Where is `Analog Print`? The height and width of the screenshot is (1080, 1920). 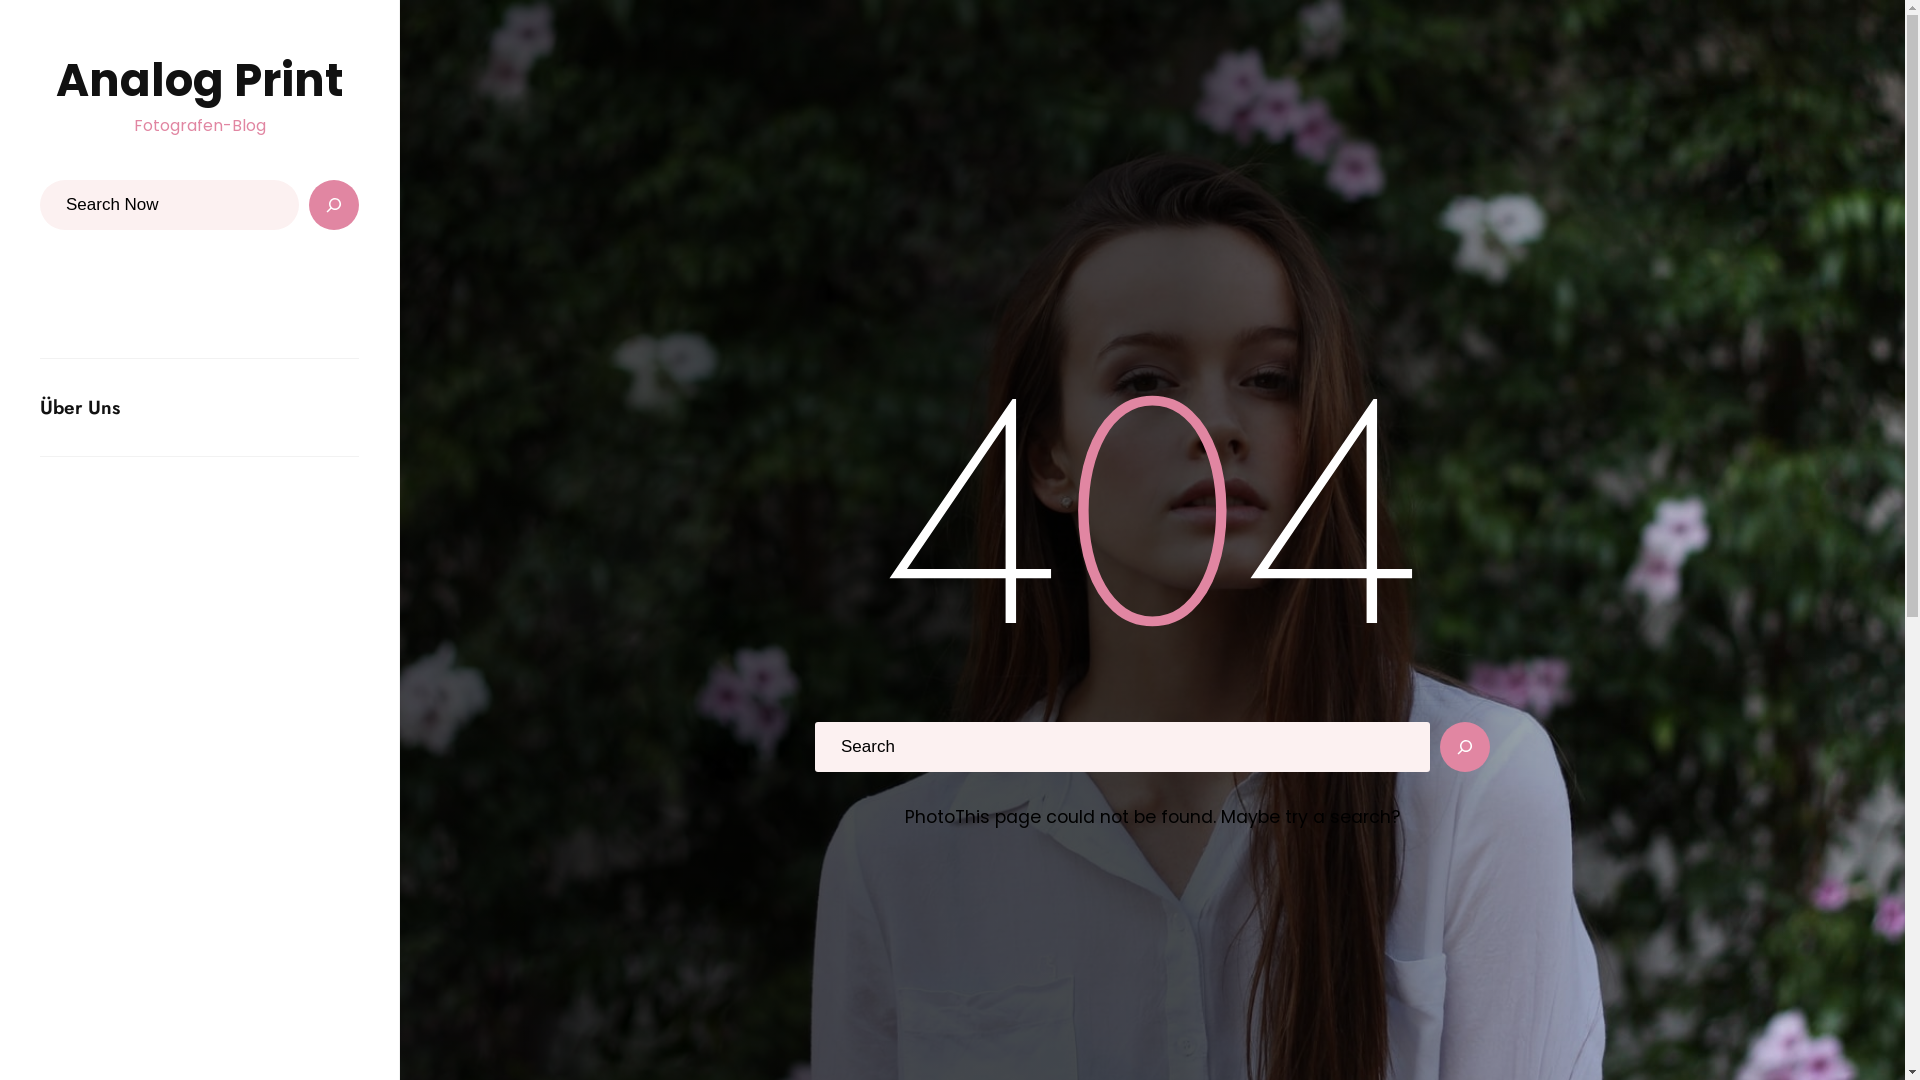
Analog Print is located at coordinates (200, 83).